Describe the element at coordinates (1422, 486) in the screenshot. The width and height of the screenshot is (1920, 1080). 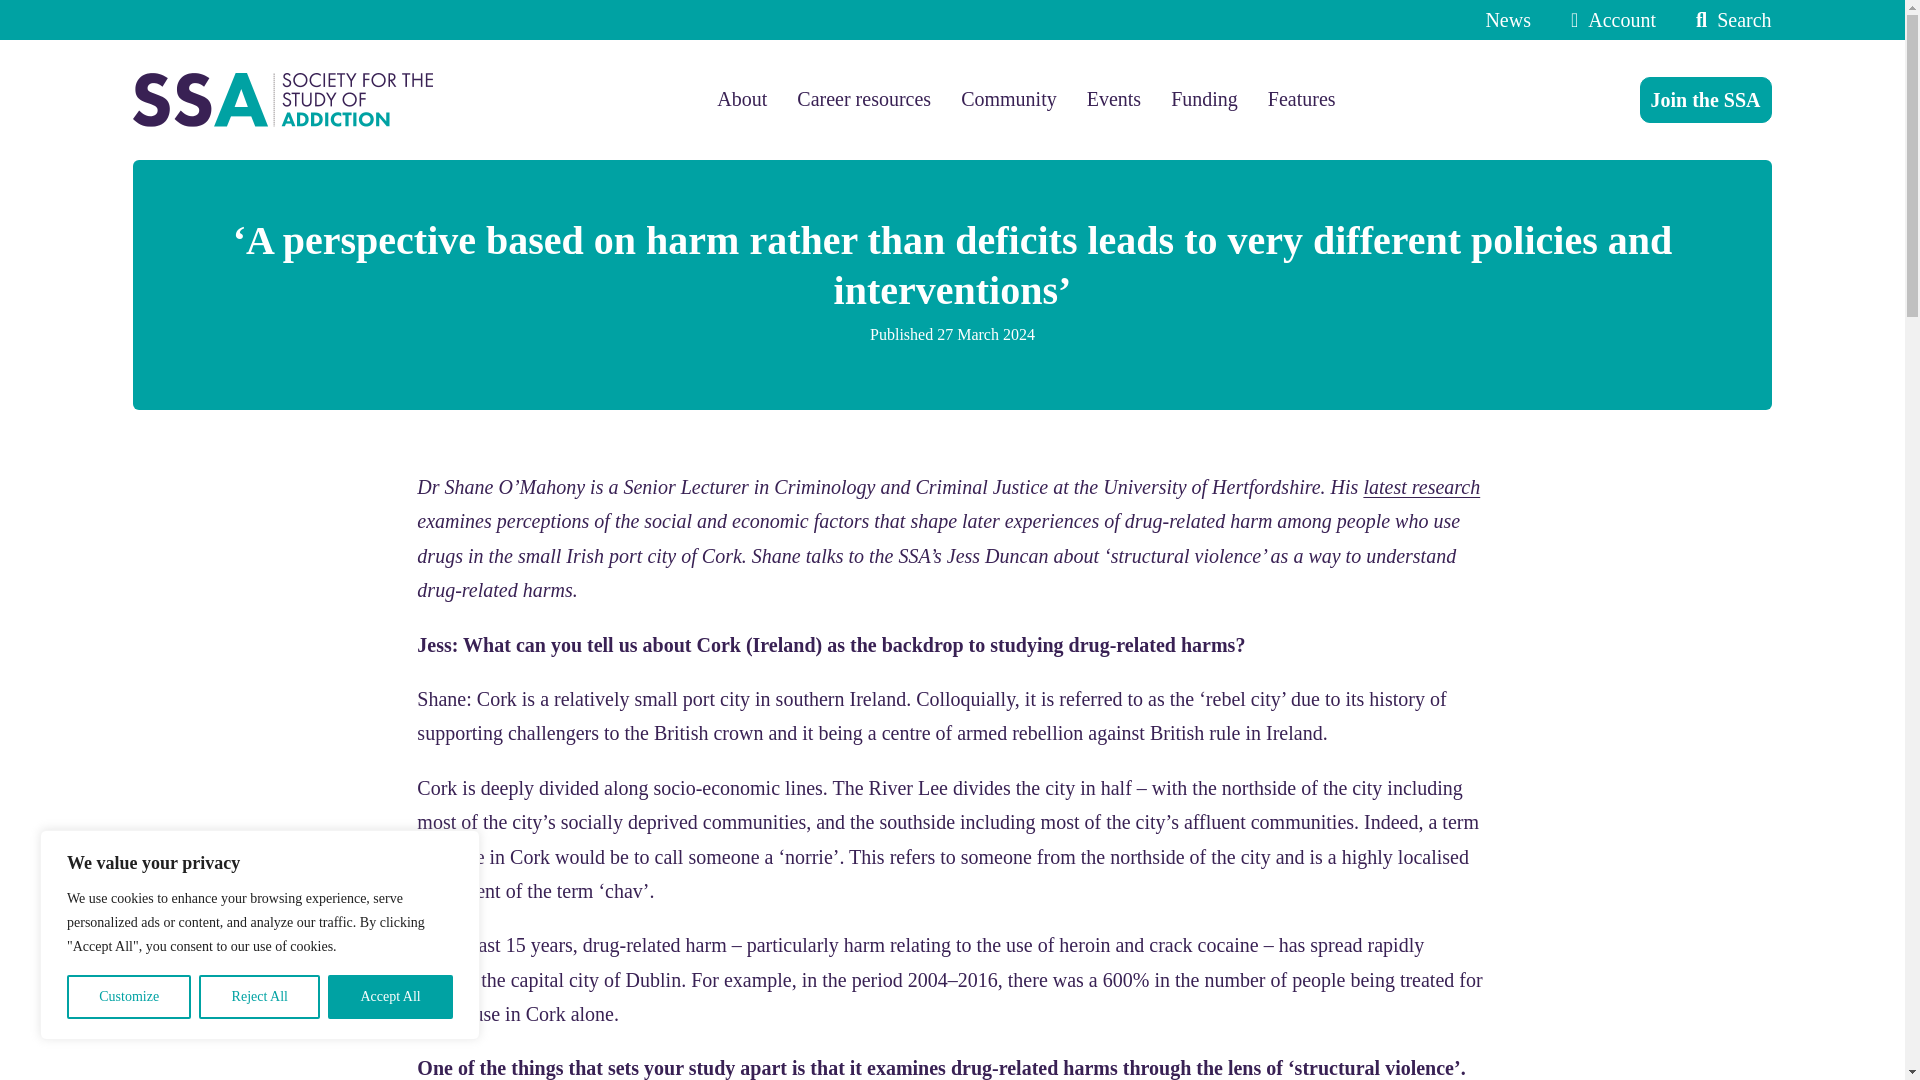
I see `latest research` at that location.